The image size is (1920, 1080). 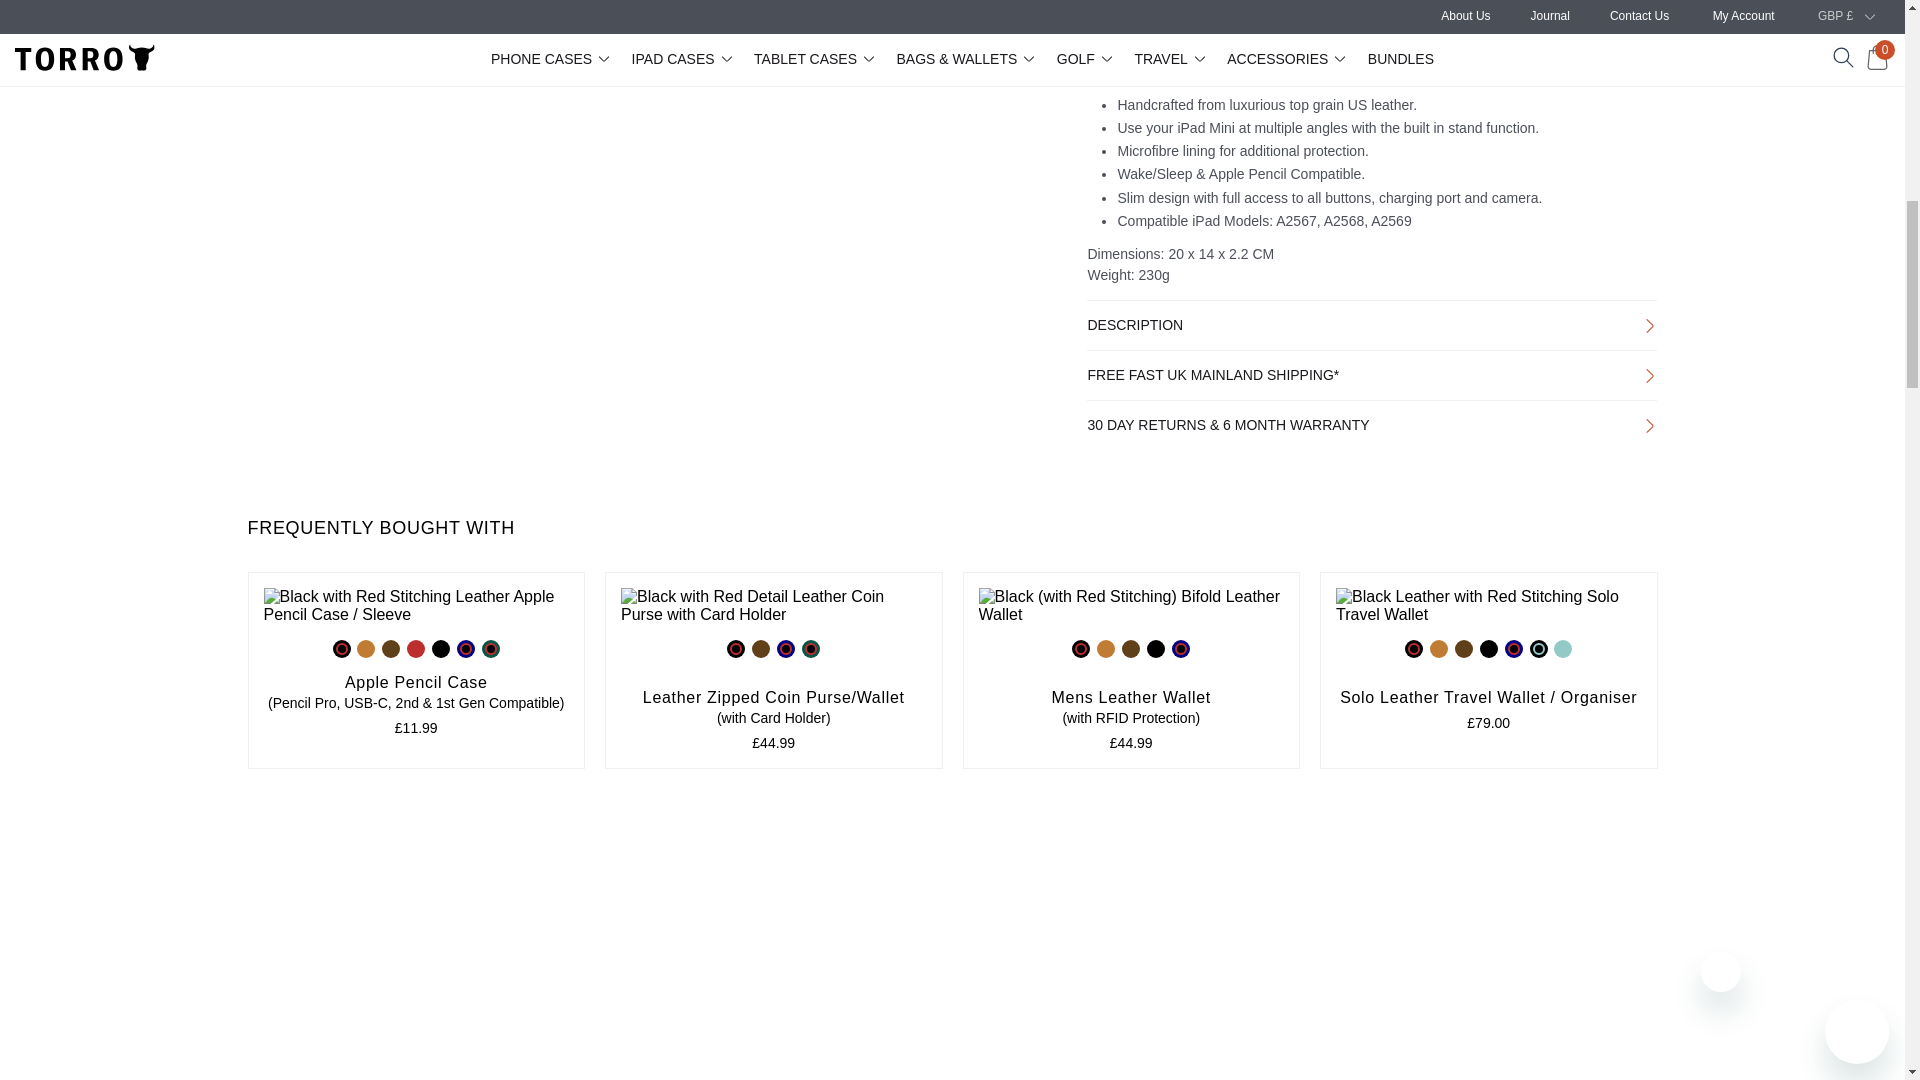 I want to click on Tan, so click(x=1106, y=648).